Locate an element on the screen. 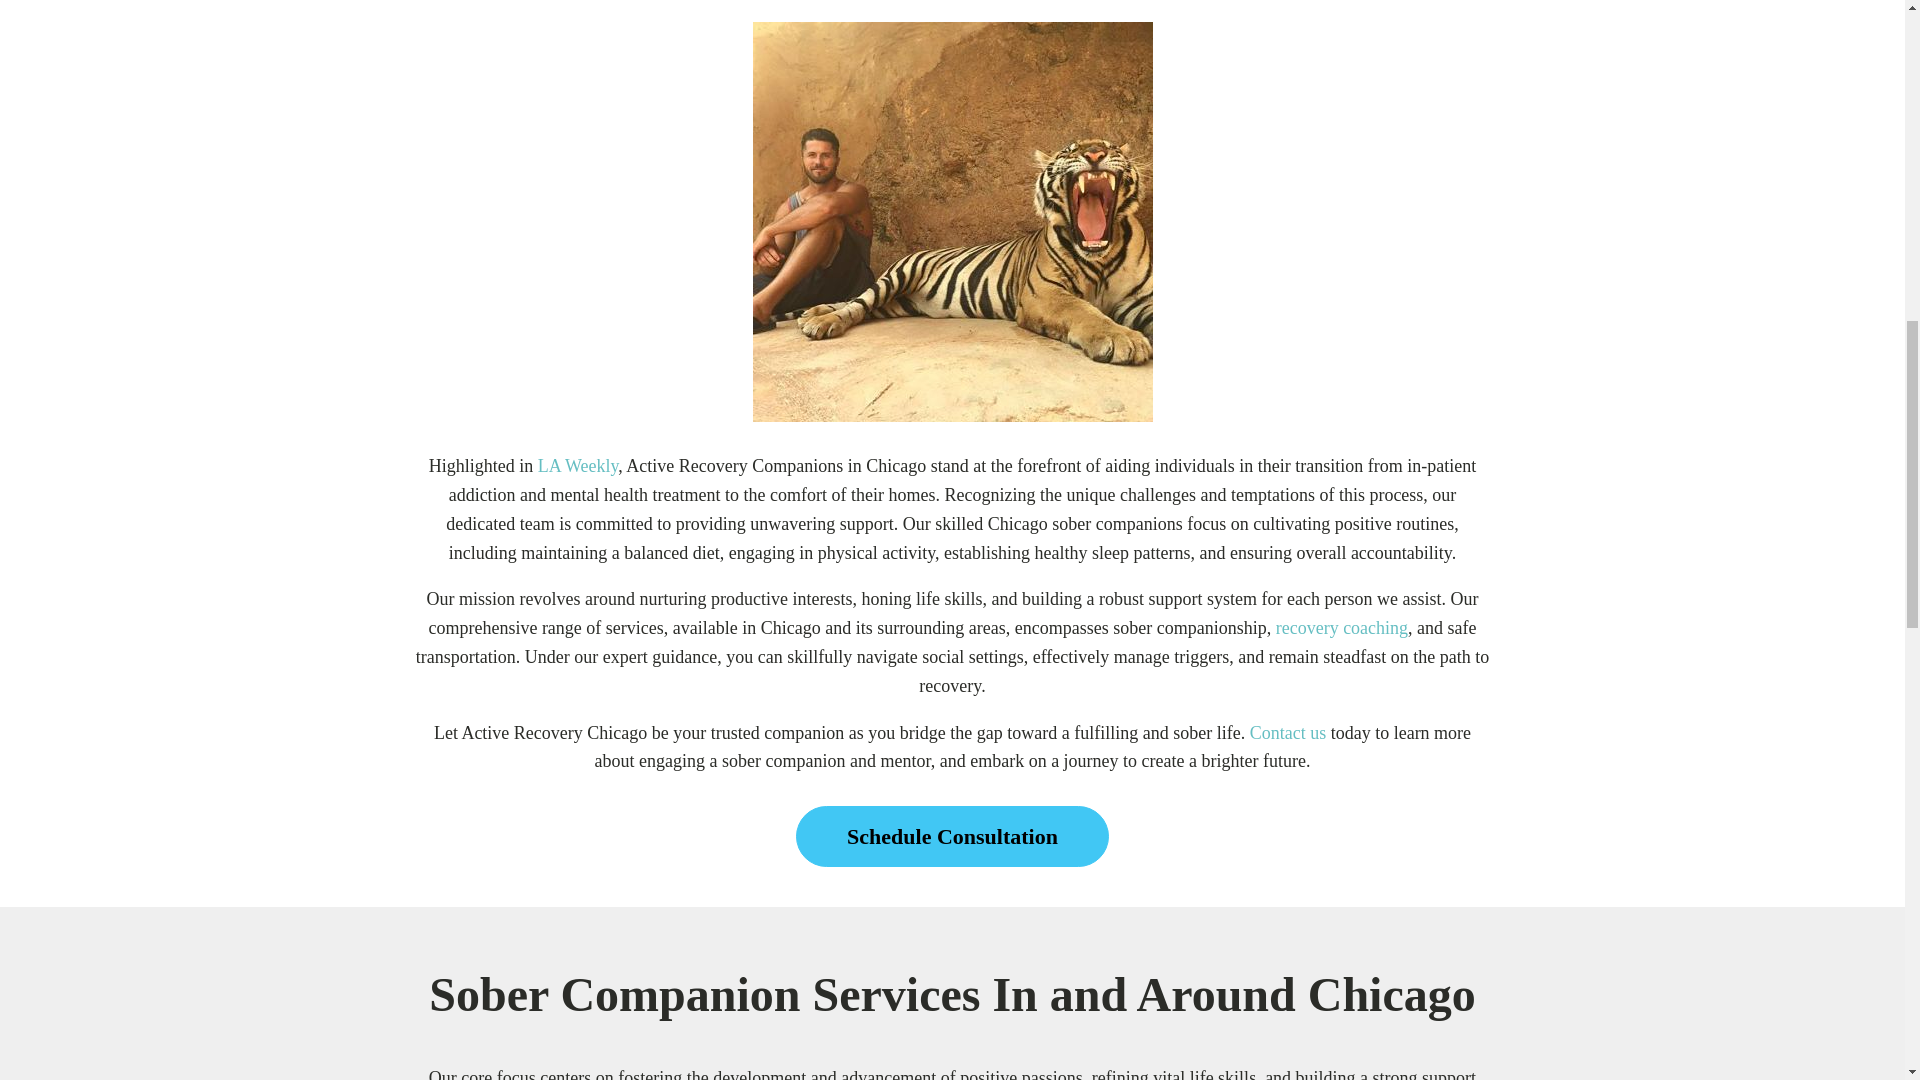 The image size is (1920, 1080). Contact us is located at coordinates (1288, 732).